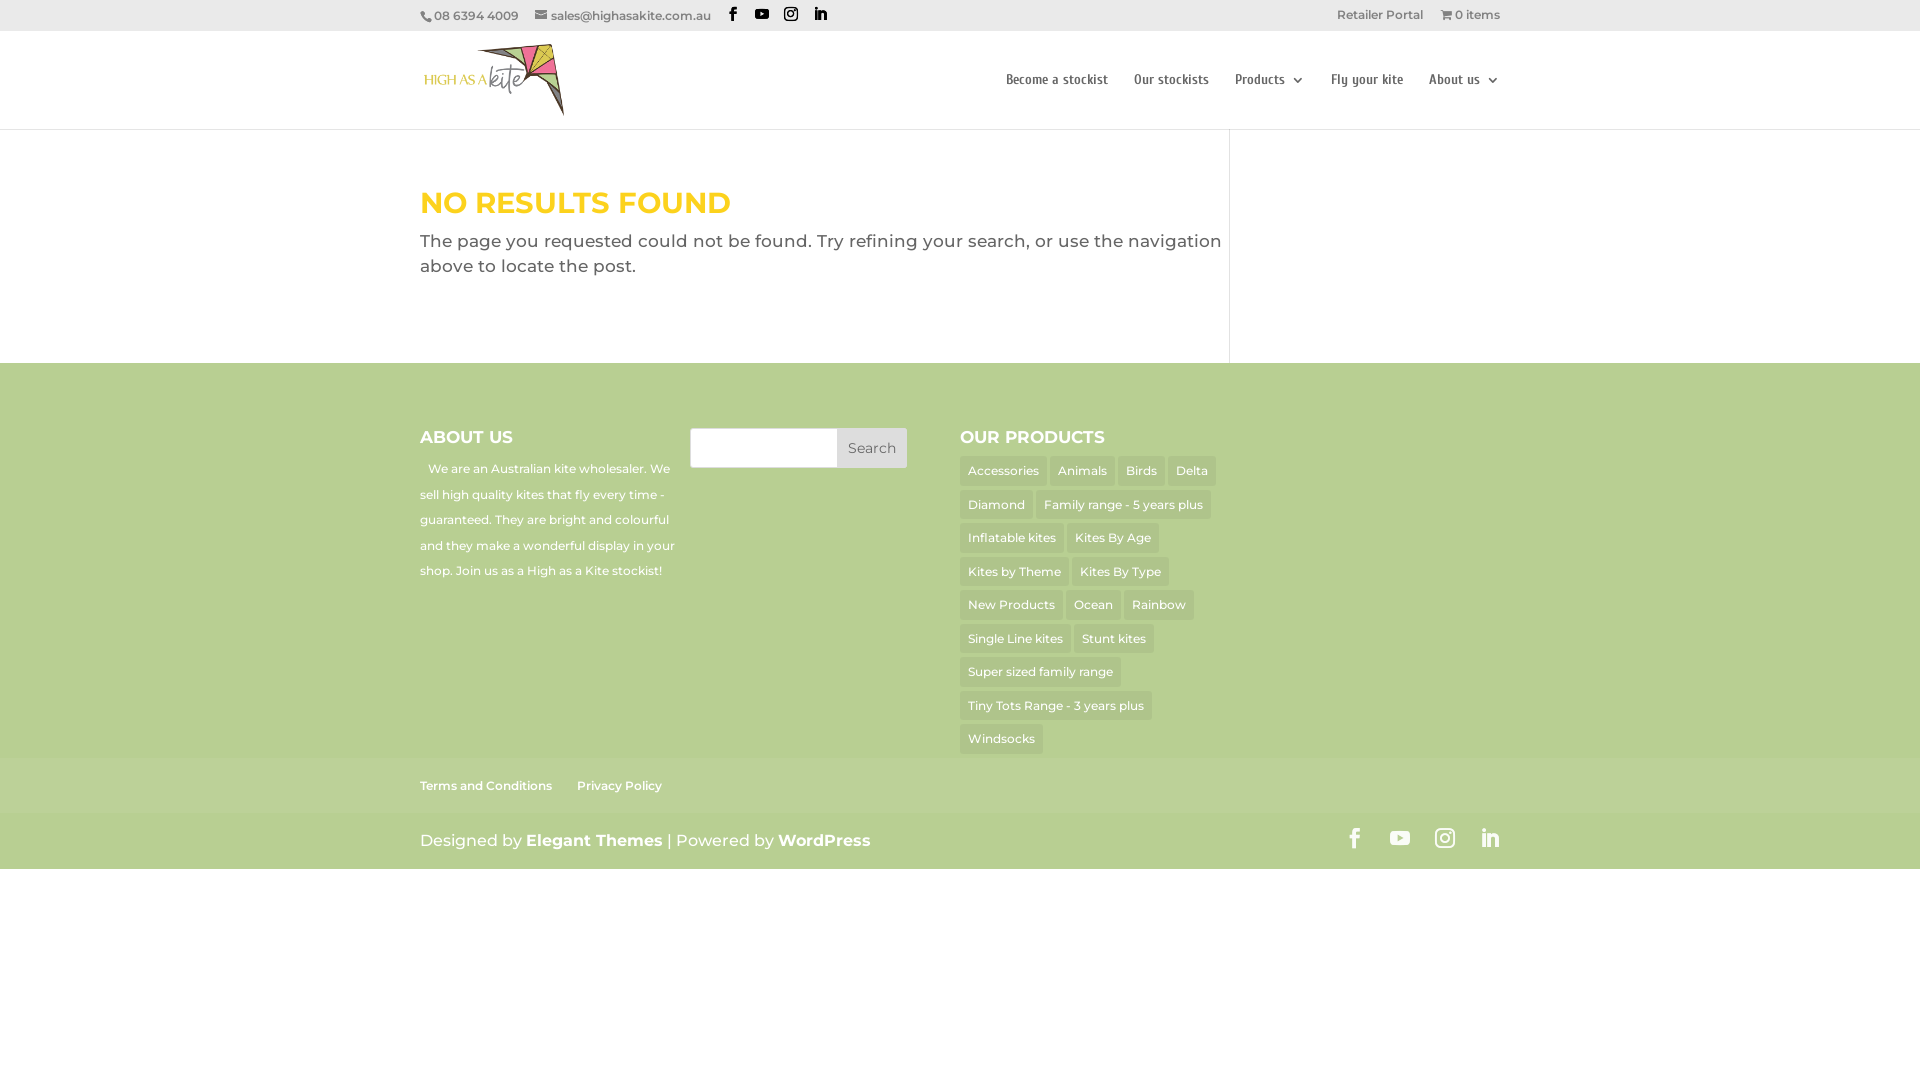 The image size is (1920, 1080). What do you see at coordinates (1270, 101) in the screenshot?
I see `Products` at bounding box center [1270, 101].